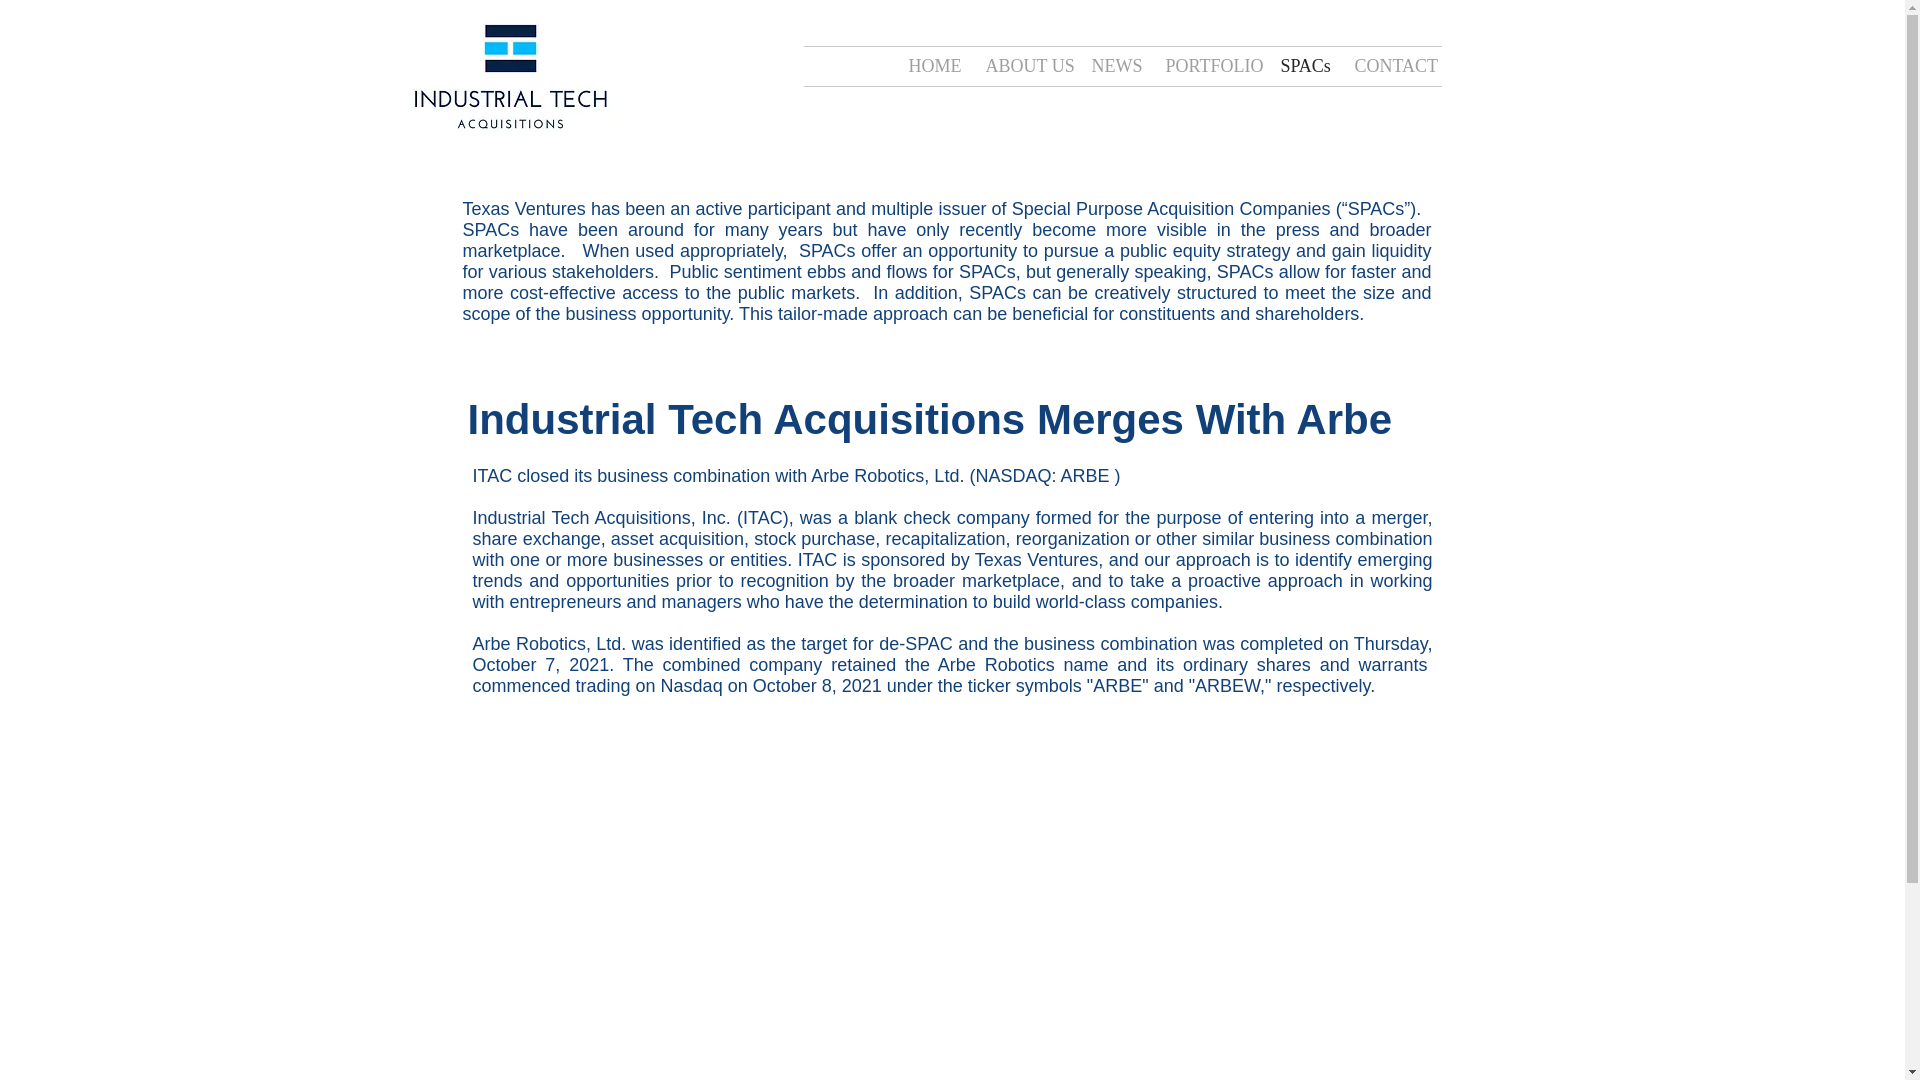 The image size is (1920, 1080). What do you see at coordinates (1022, 66) in the screenshot?
I see `ABOUT US` at bounding box center [1022, 66].